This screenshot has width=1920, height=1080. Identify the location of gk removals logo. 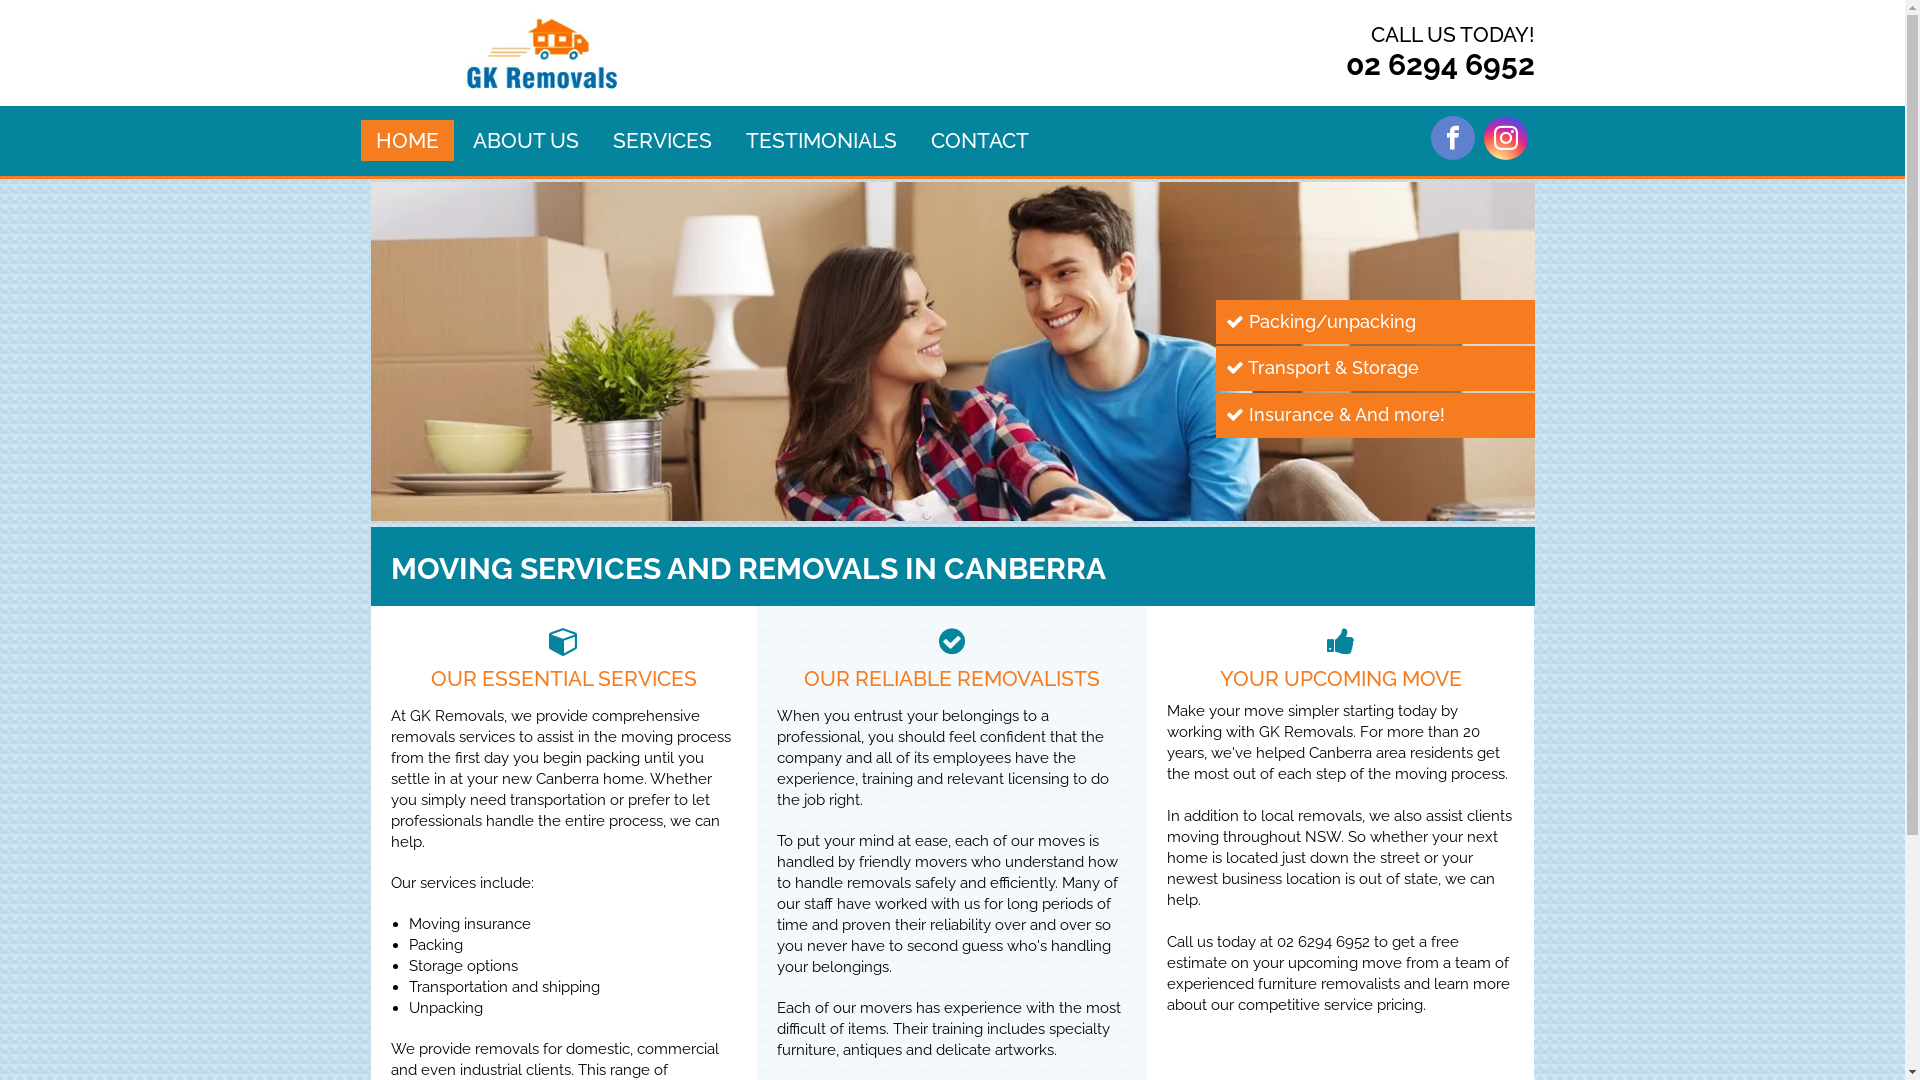
(542, 53).